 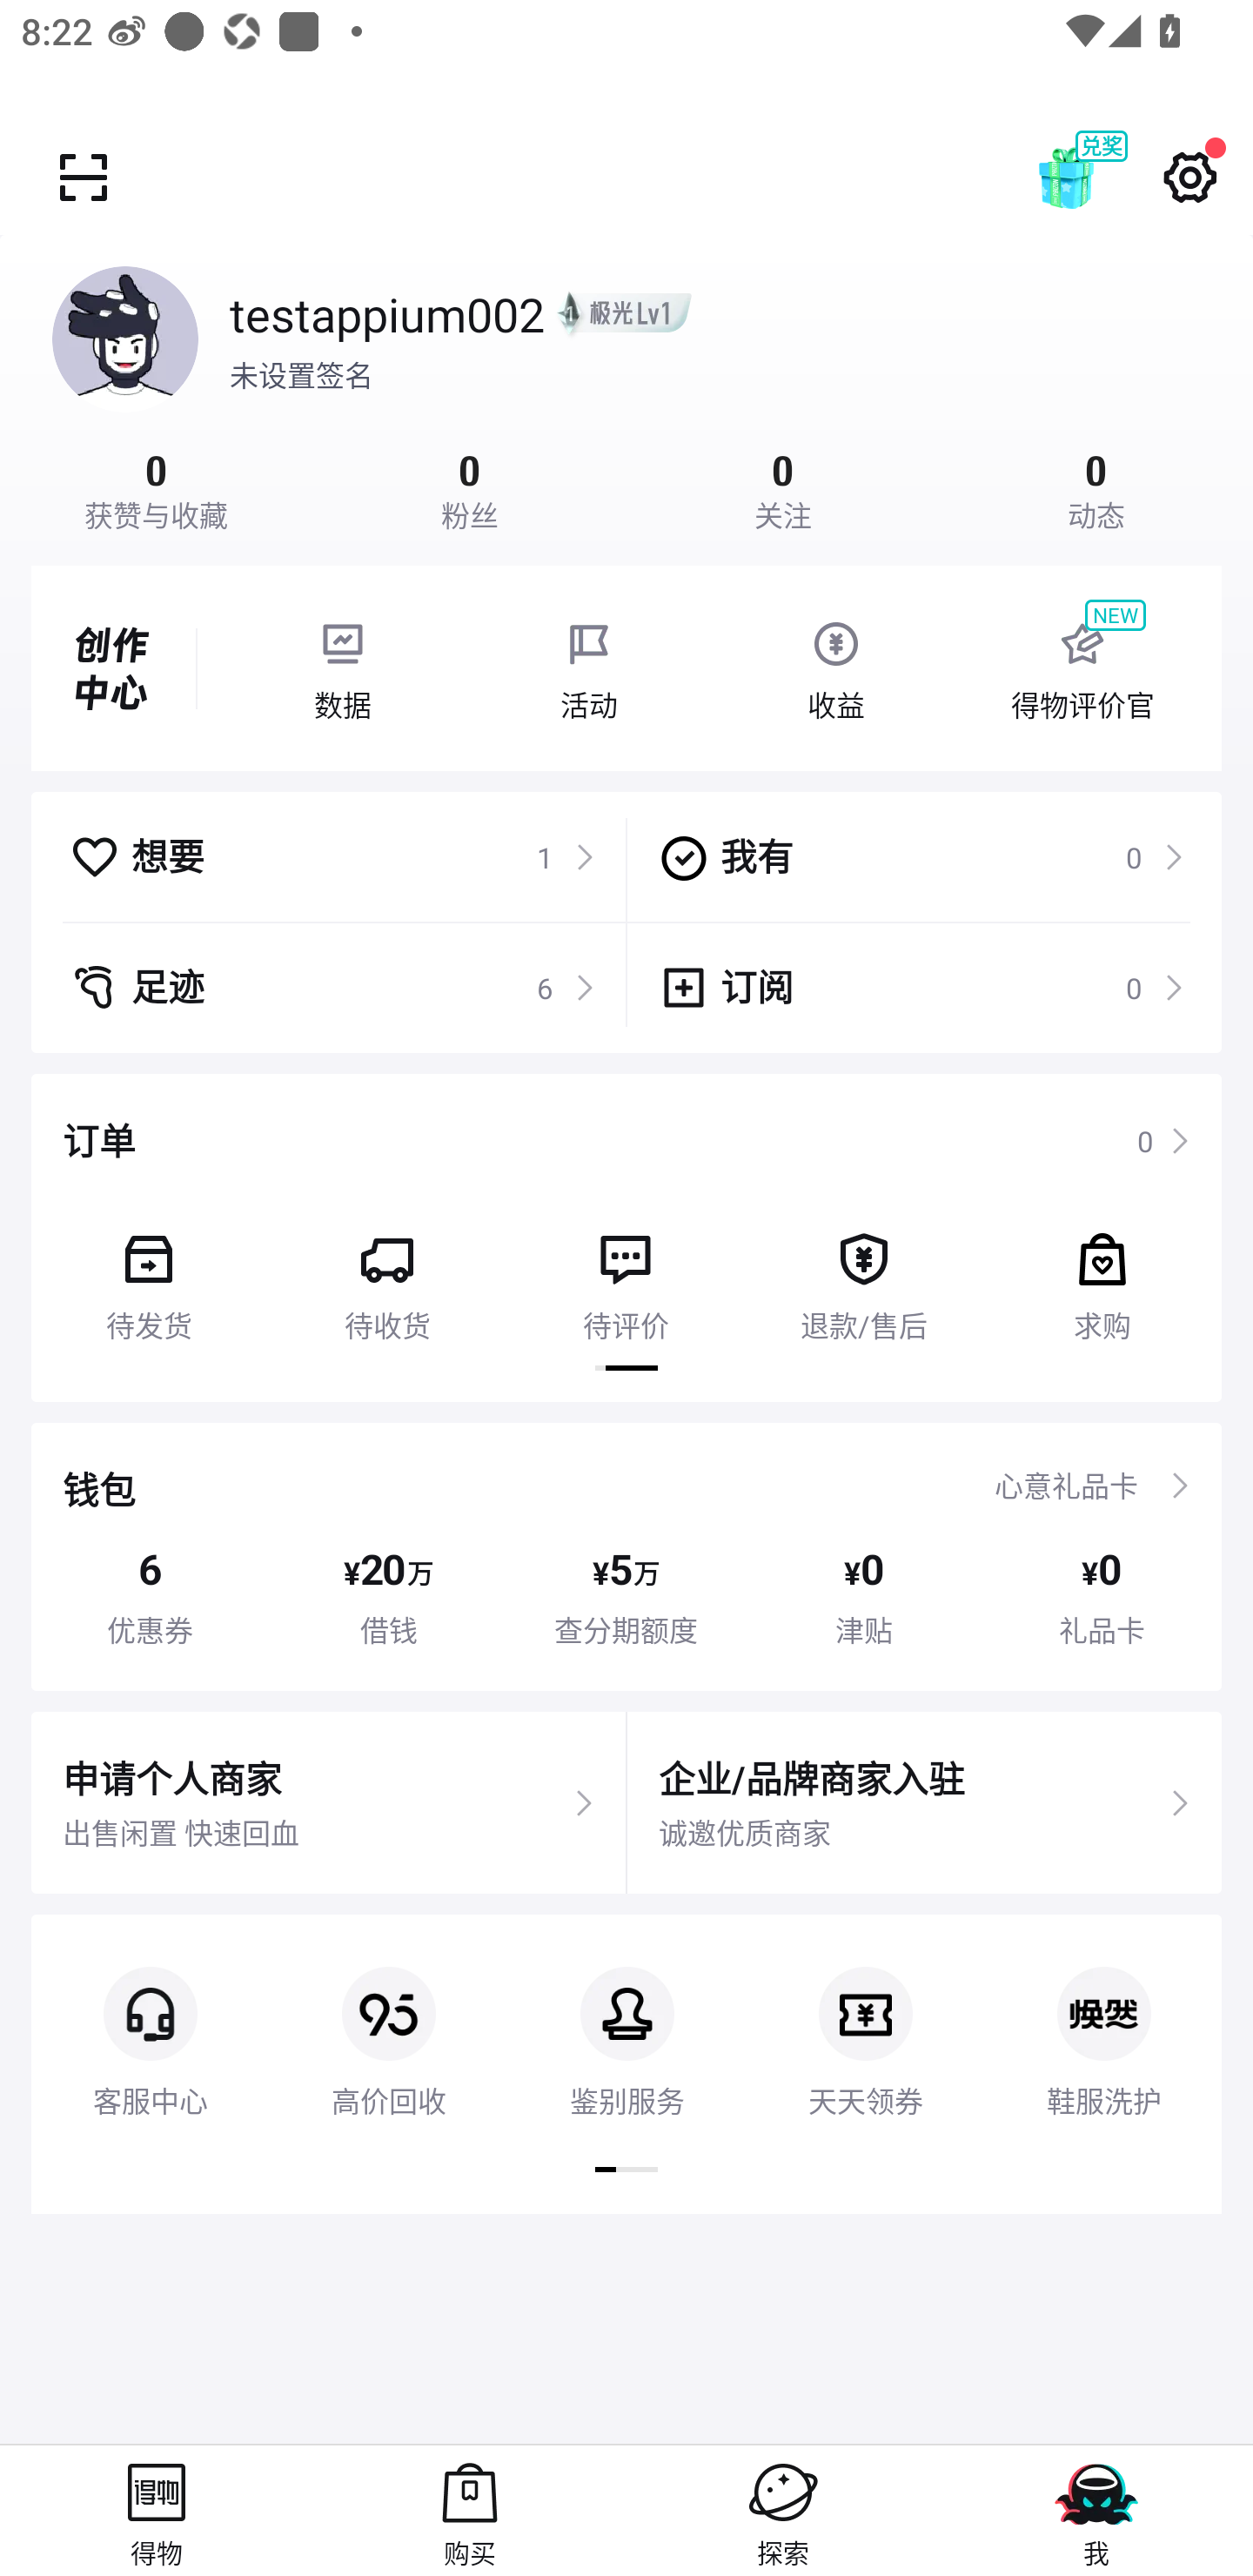 I want to click on 想要 1, so click(x=332, y=856).